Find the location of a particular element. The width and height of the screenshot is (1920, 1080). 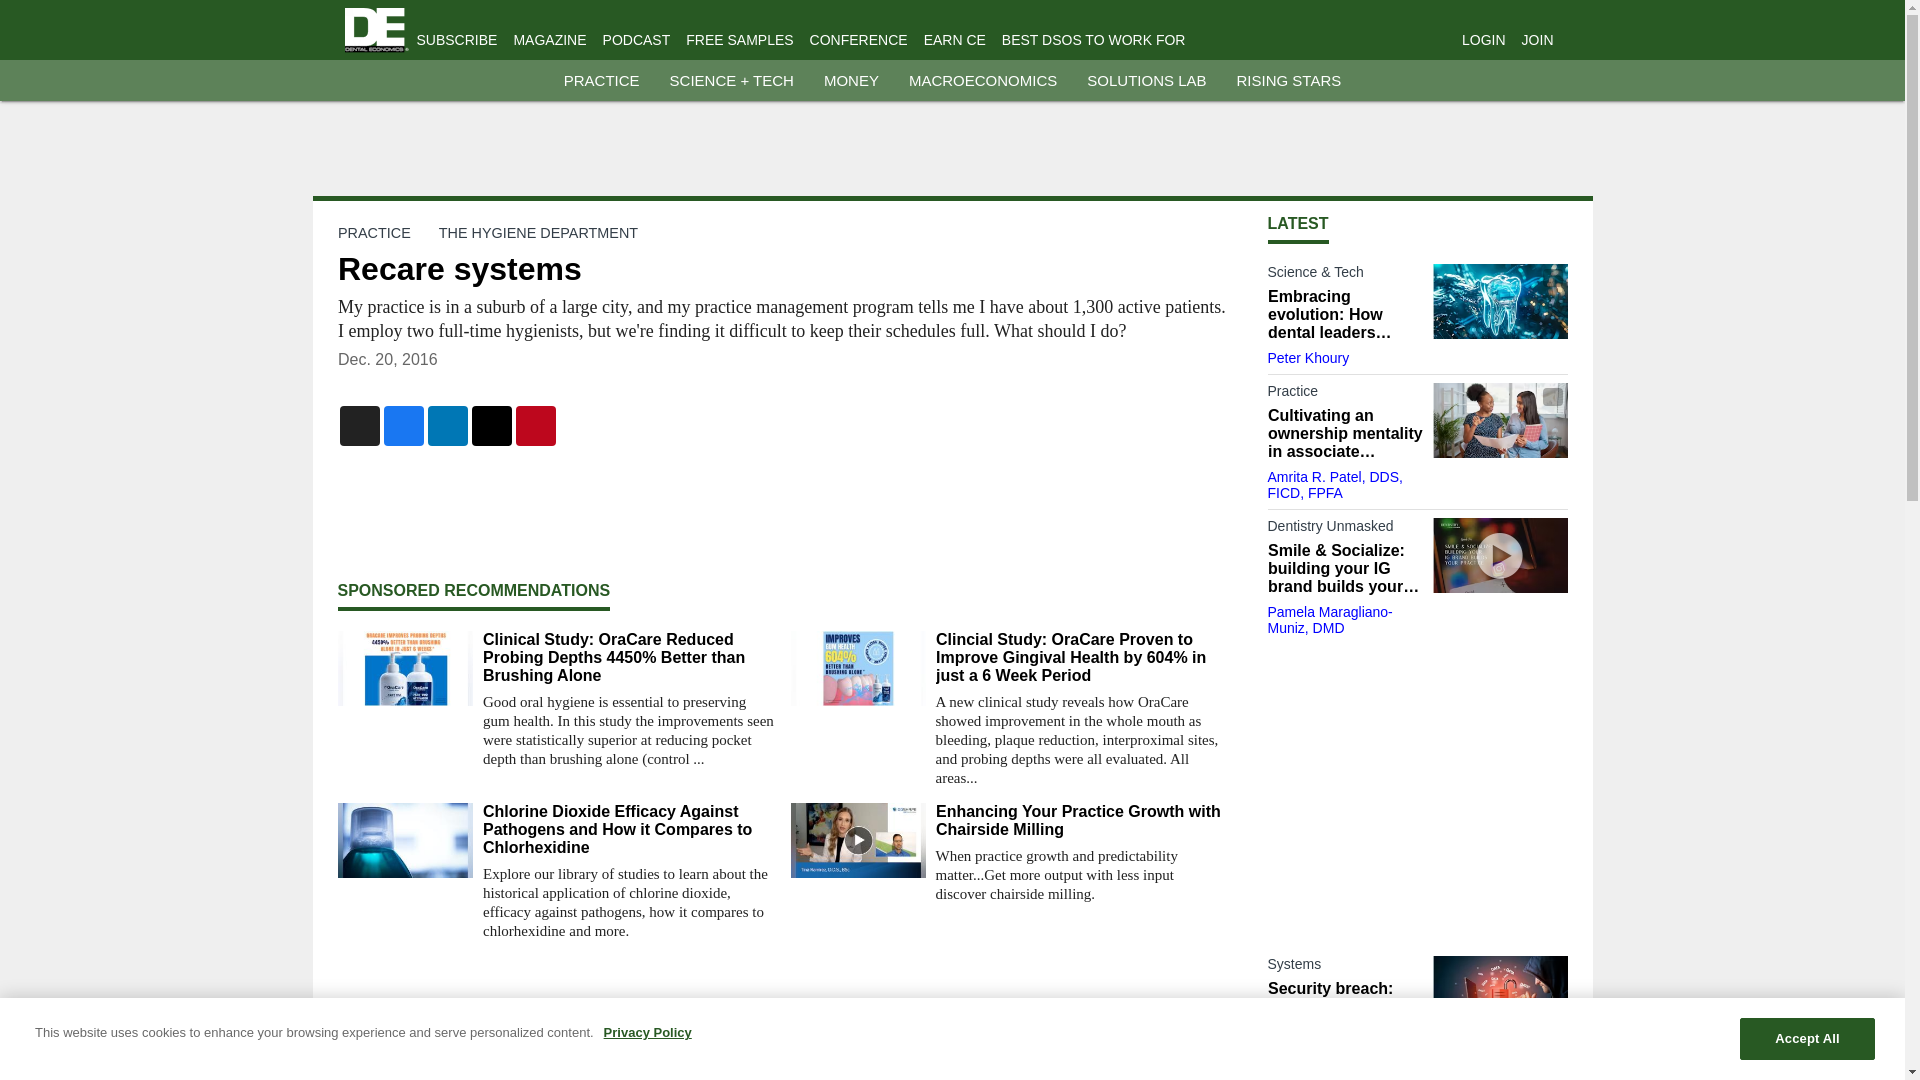

EARN CE is located at coordinates (954, 40).